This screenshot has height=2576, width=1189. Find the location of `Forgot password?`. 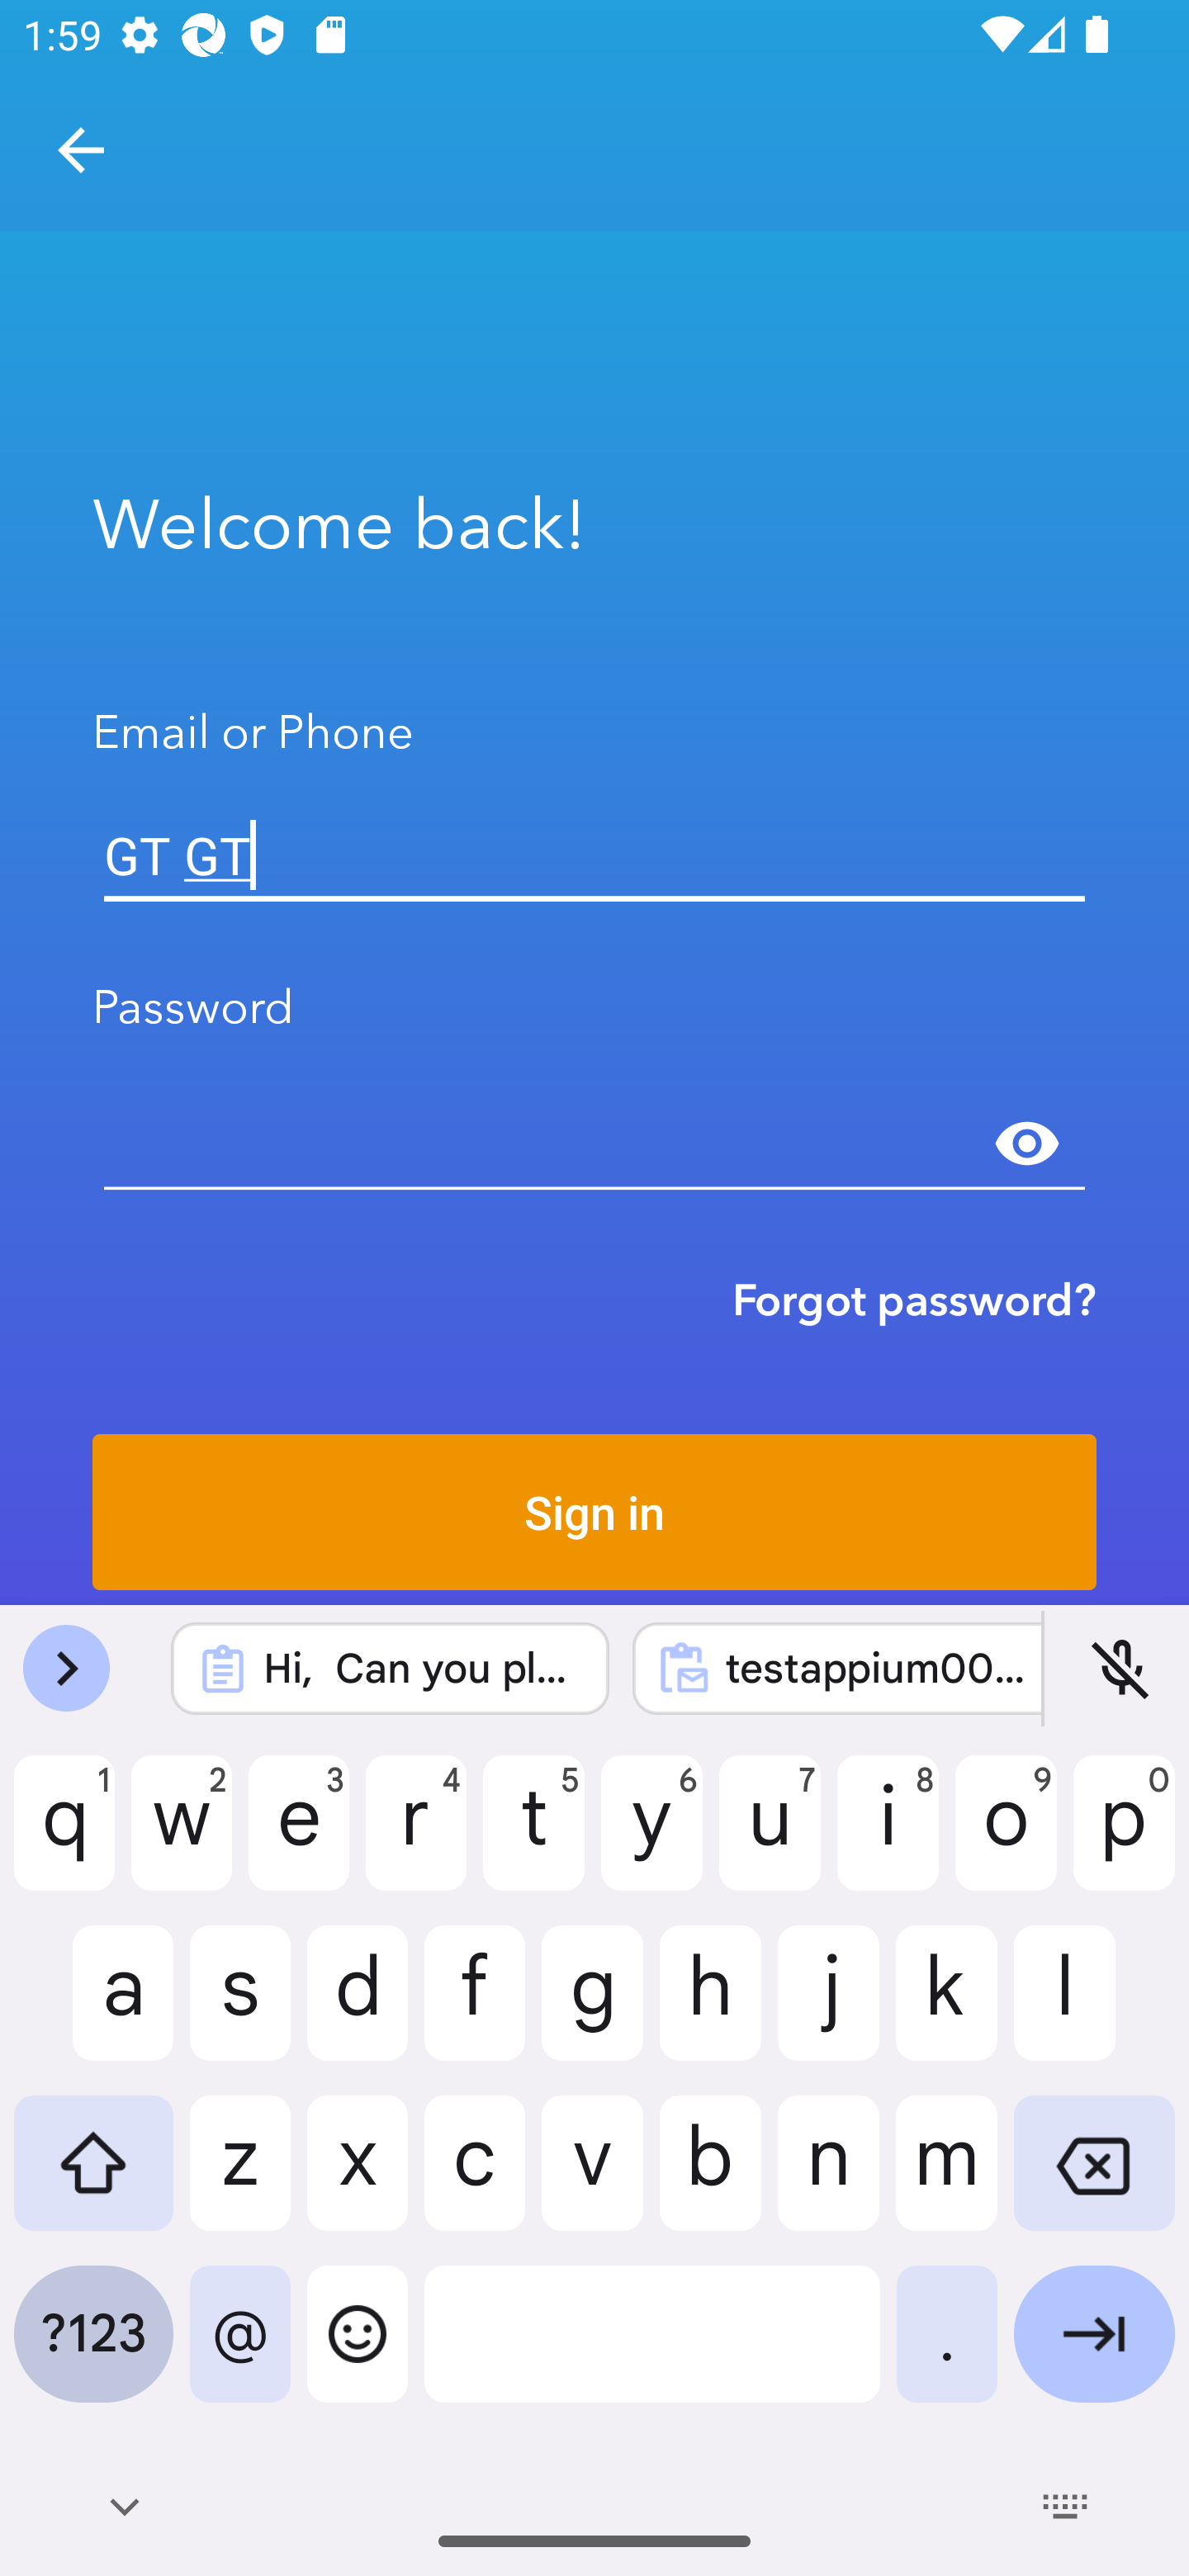

Forgot password? is located at coordinates (914, 1300).